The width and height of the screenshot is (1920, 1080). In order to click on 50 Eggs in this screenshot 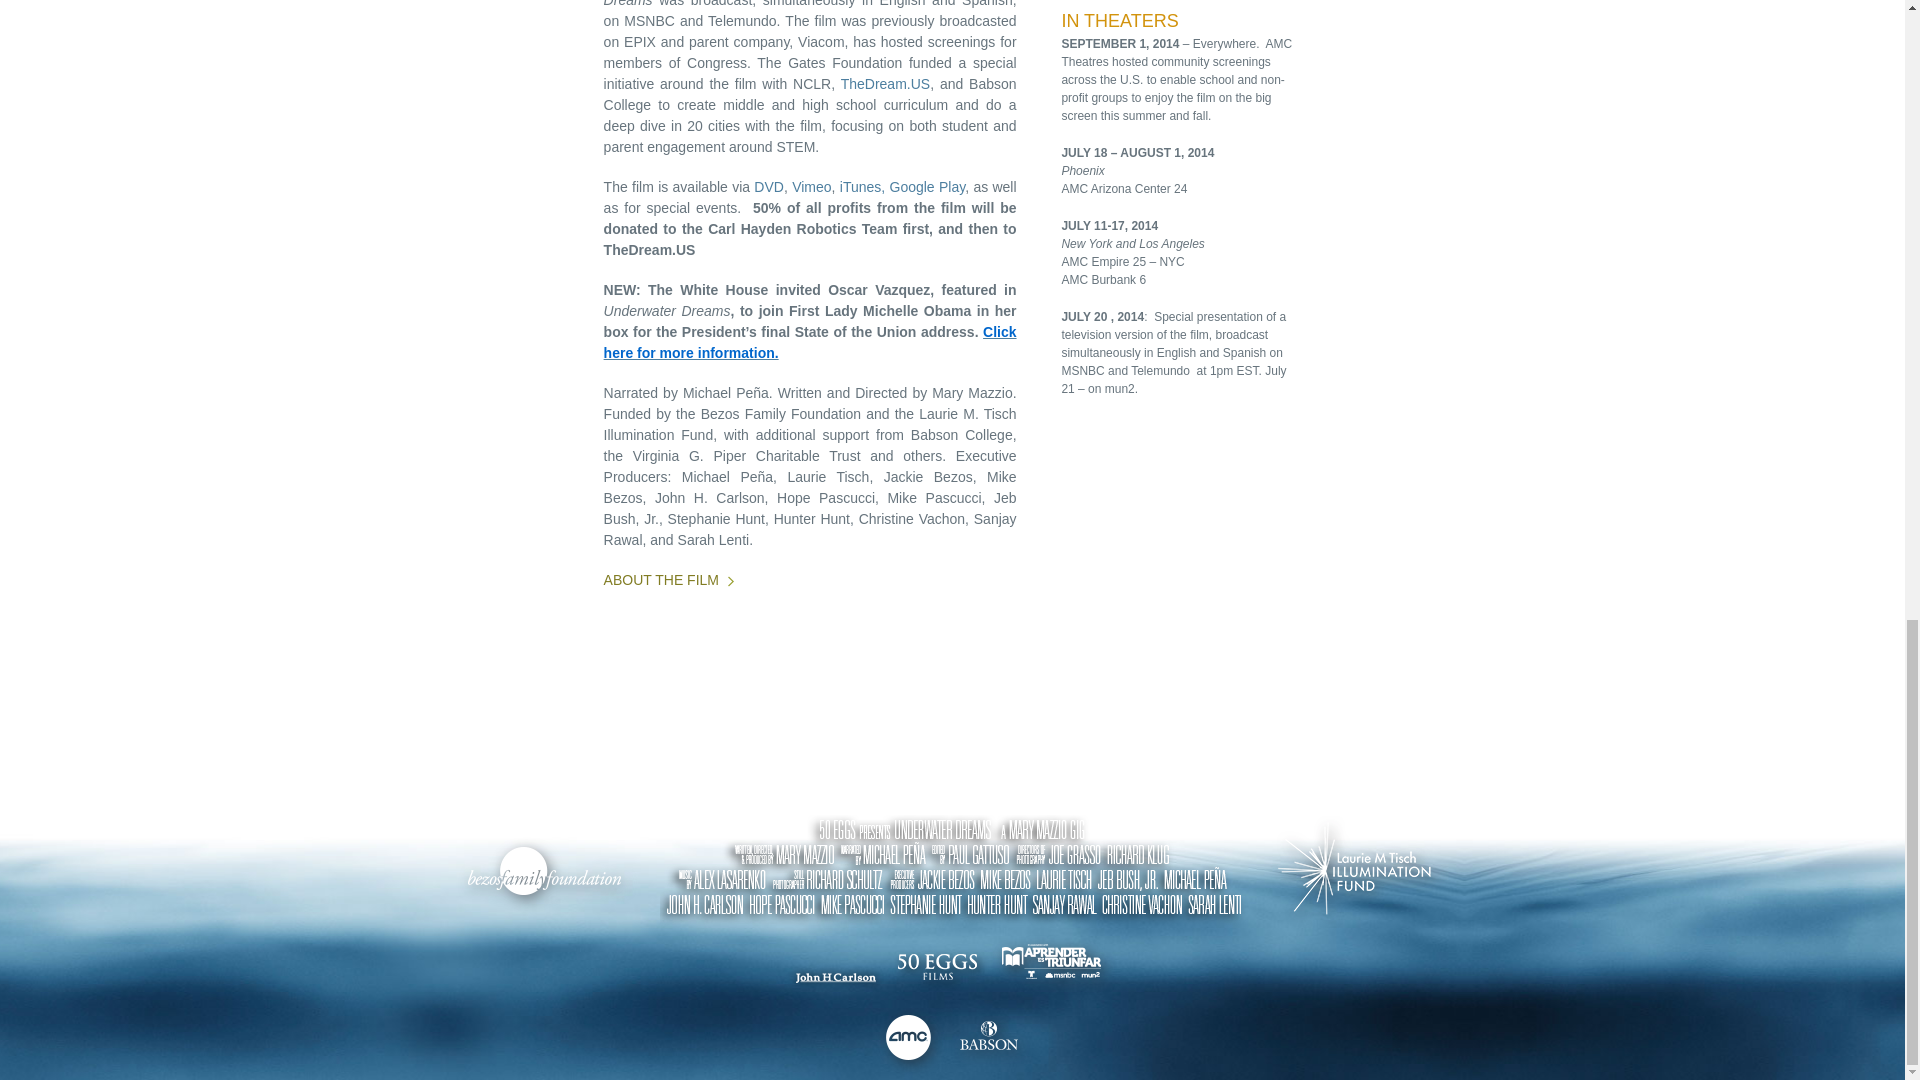, I will do `click(954, 871)`.